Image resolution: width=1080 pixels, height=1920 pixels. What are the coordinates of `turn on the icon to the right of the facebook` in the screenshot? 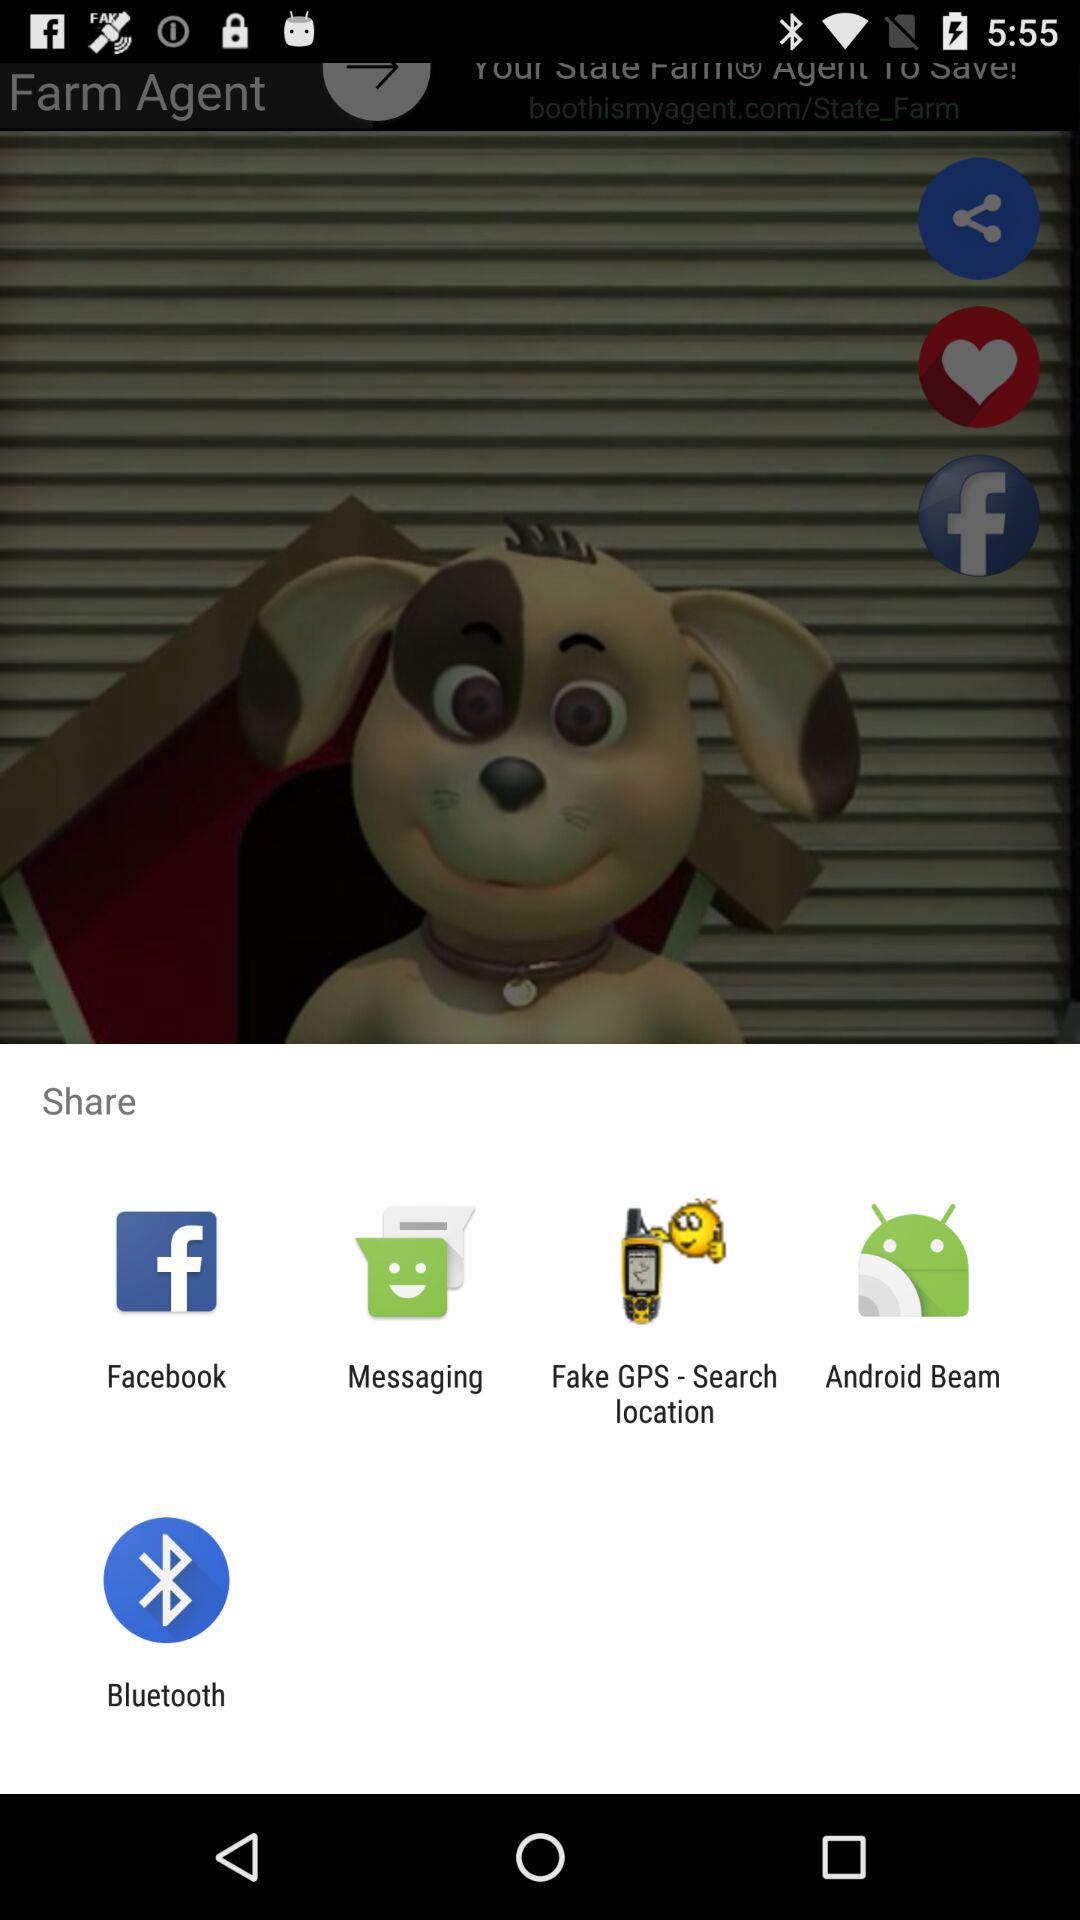 It's located at (415, 1393).